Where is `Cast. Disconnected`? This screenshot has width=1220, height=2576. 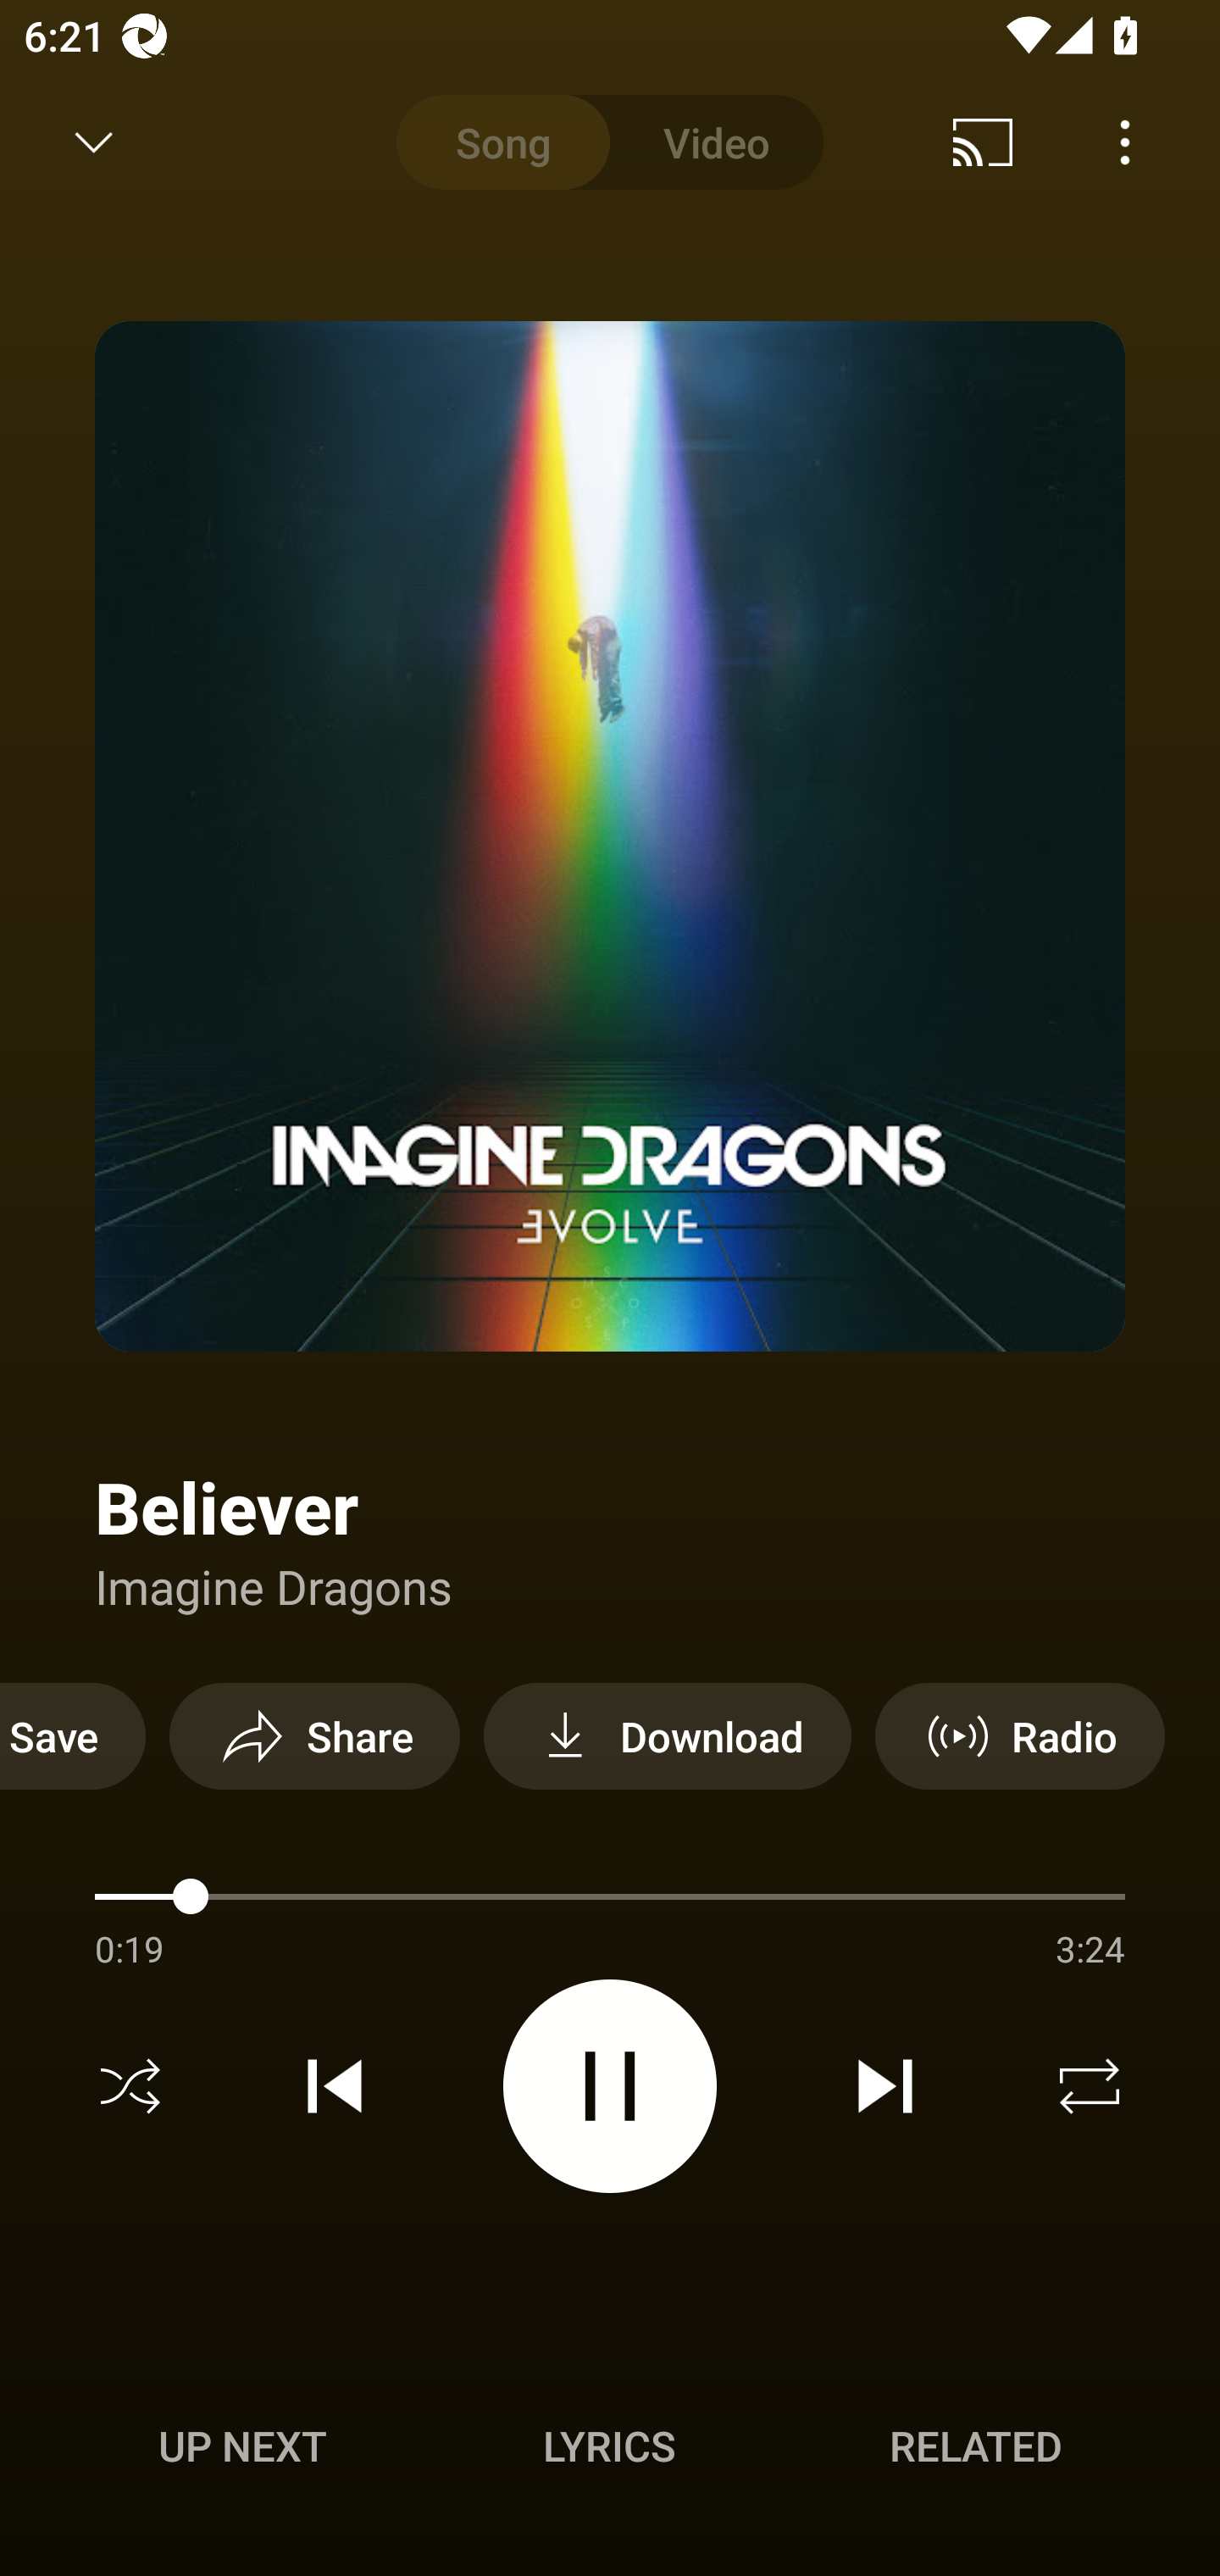 Cast. Disconnected is located at coordinates (983, 142).